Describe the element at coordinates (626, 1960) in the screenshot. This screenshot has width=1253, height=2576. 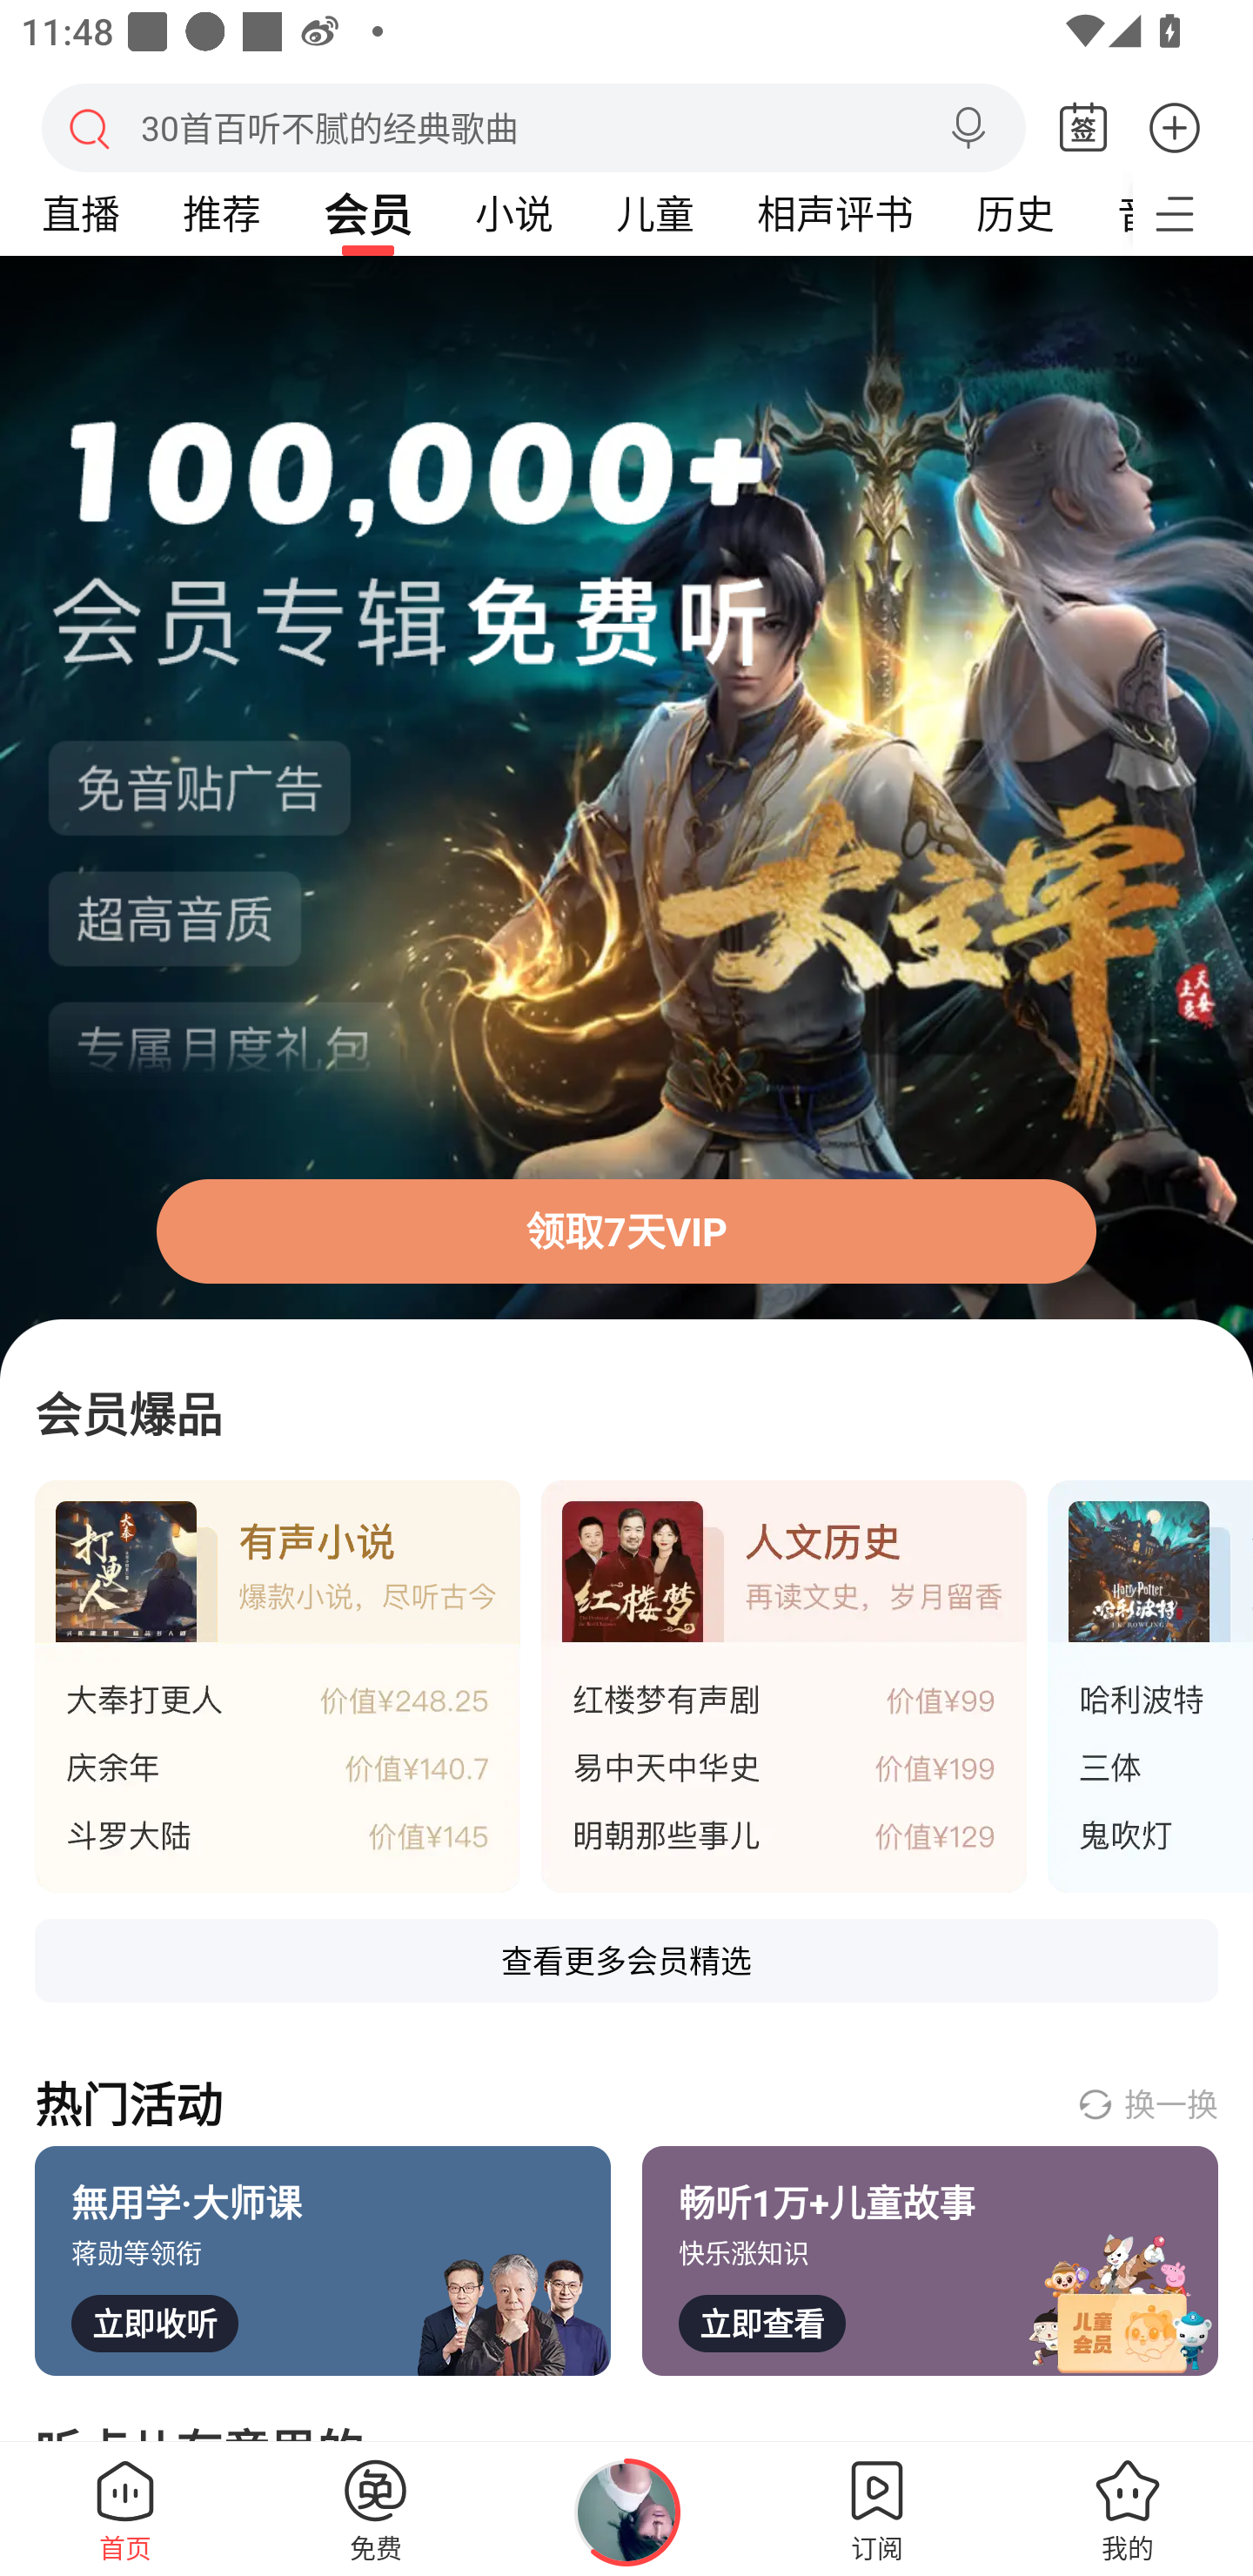
I see `查看更多会员精选` at that location.